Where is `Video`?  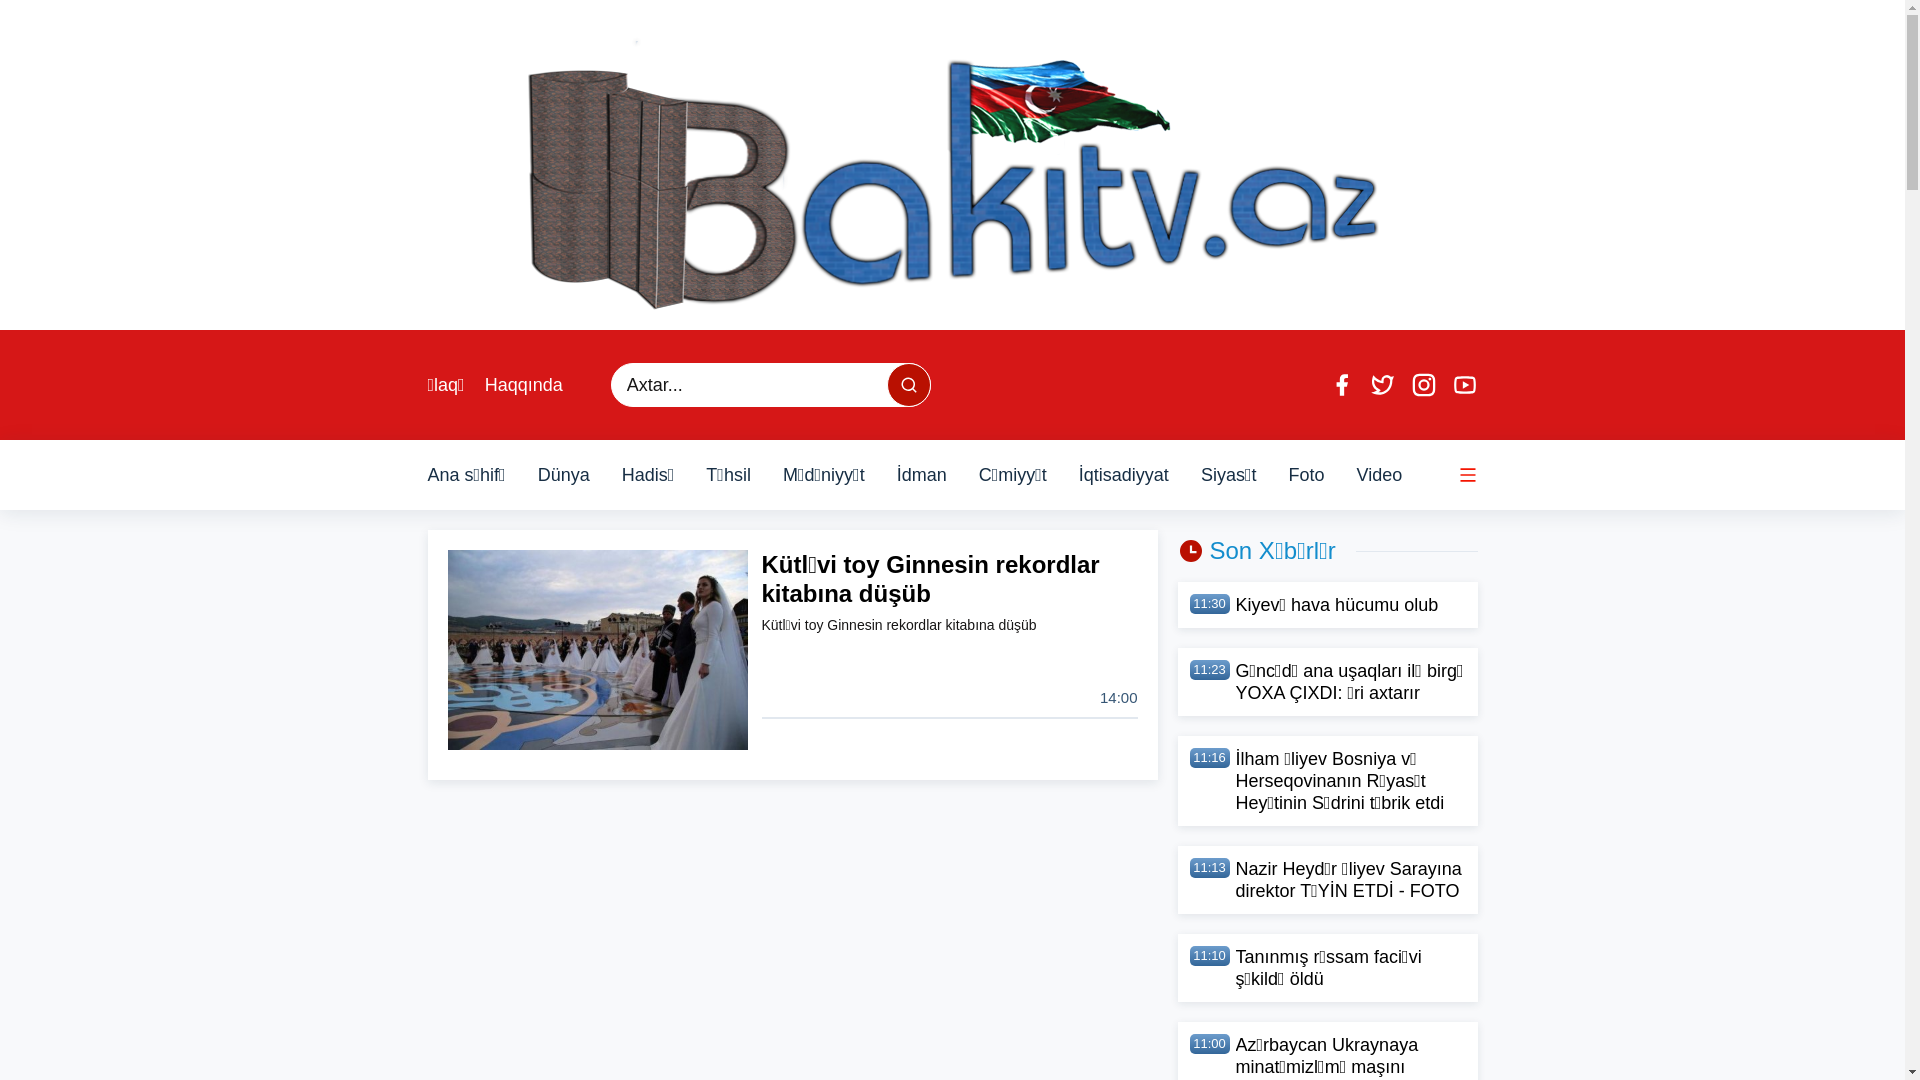
Video is located at coordinates (1379, 475).